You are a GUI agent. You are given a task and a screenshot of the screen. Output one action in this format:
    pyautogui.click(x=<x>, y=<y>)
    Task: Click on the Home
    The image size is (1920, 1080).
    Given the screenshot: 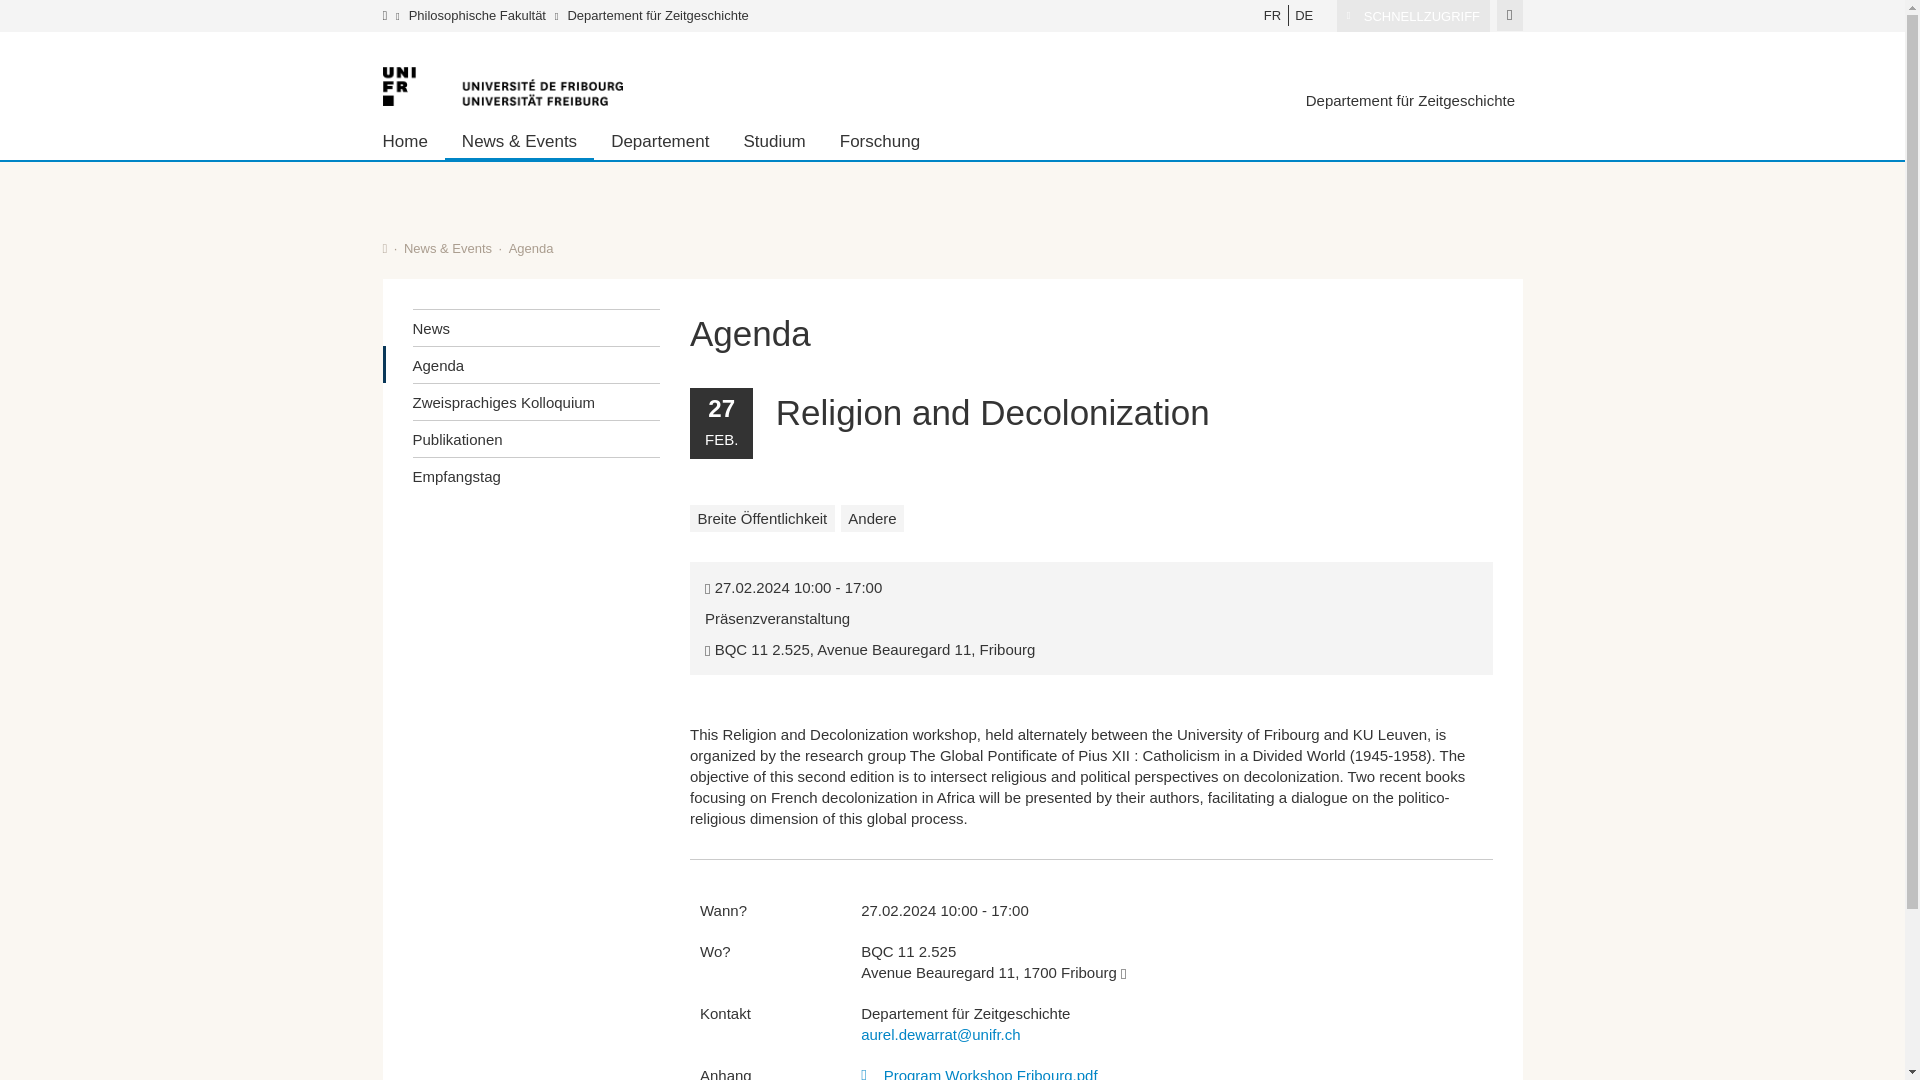 What is the action you would take?
    pyautogui.click(x=412, y=140)
    